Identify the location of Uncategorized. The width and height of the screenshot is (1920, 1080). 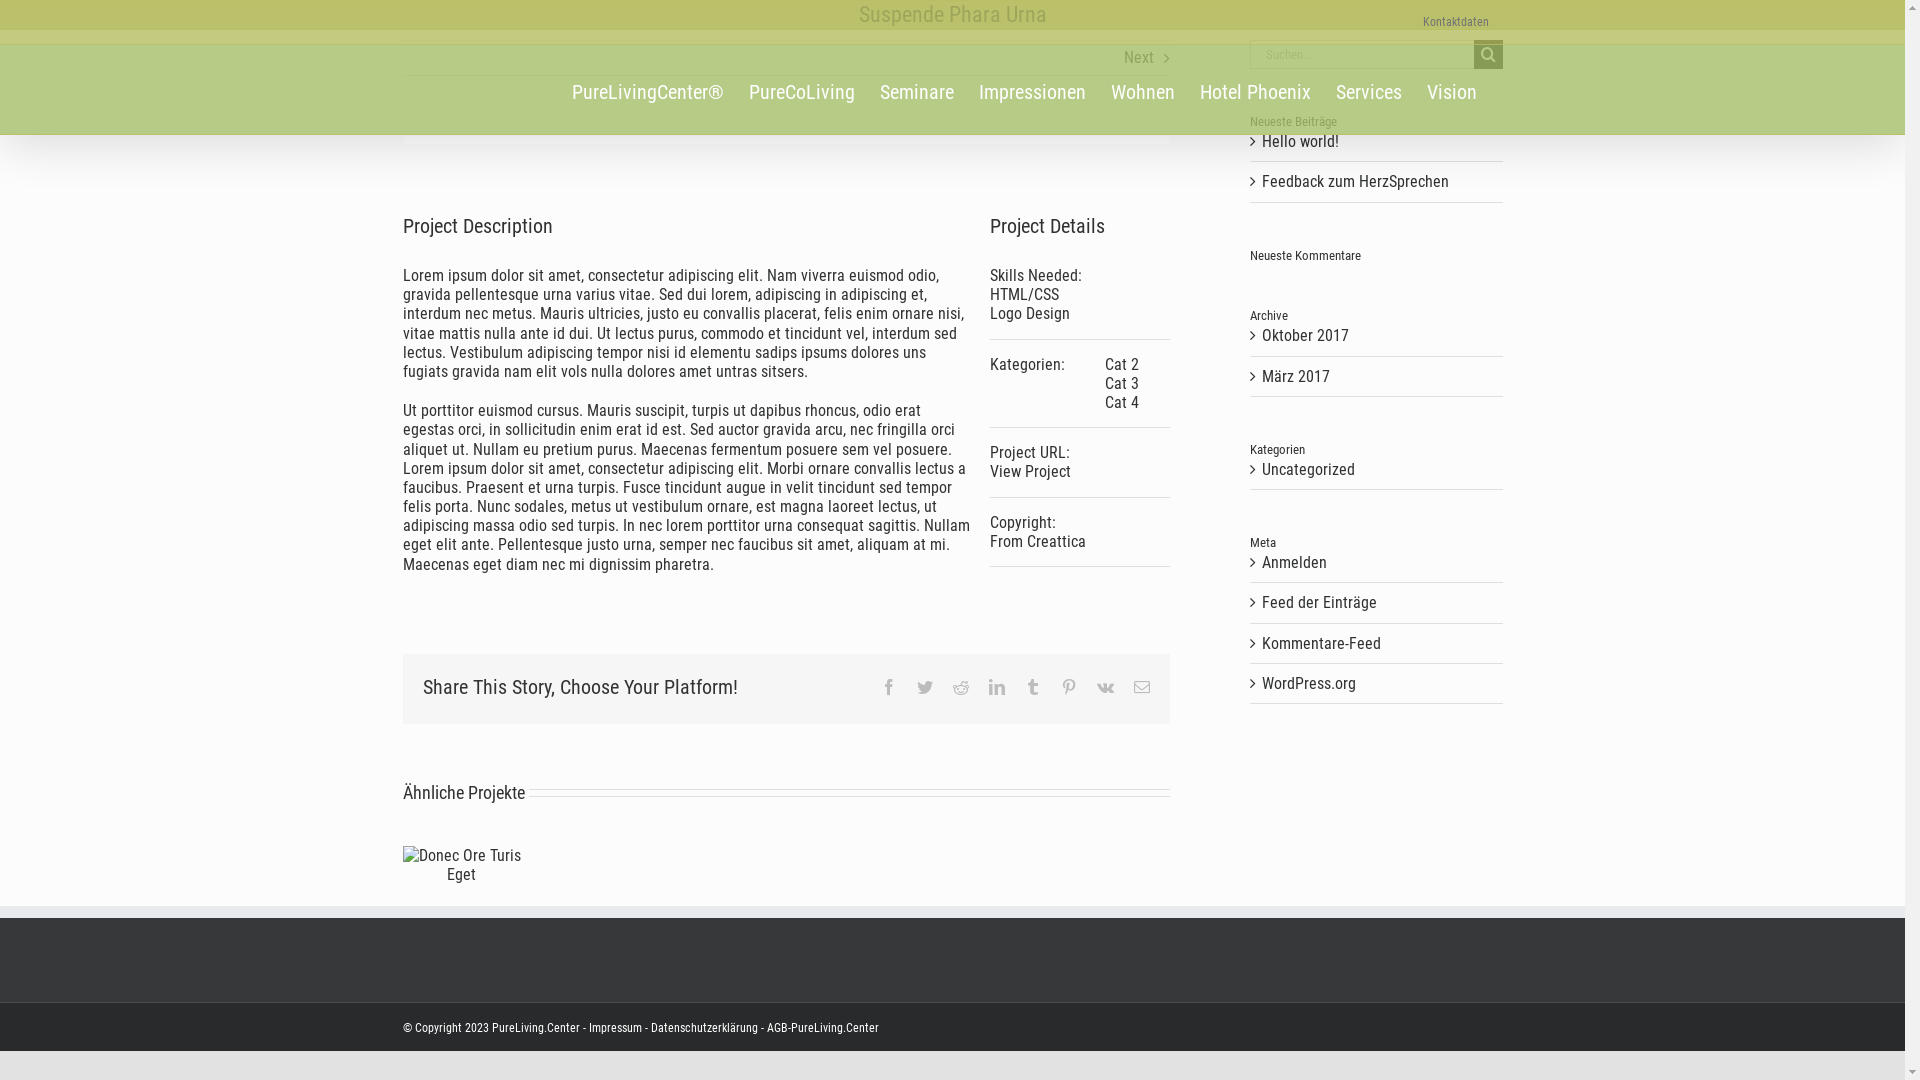
(1378, 470).